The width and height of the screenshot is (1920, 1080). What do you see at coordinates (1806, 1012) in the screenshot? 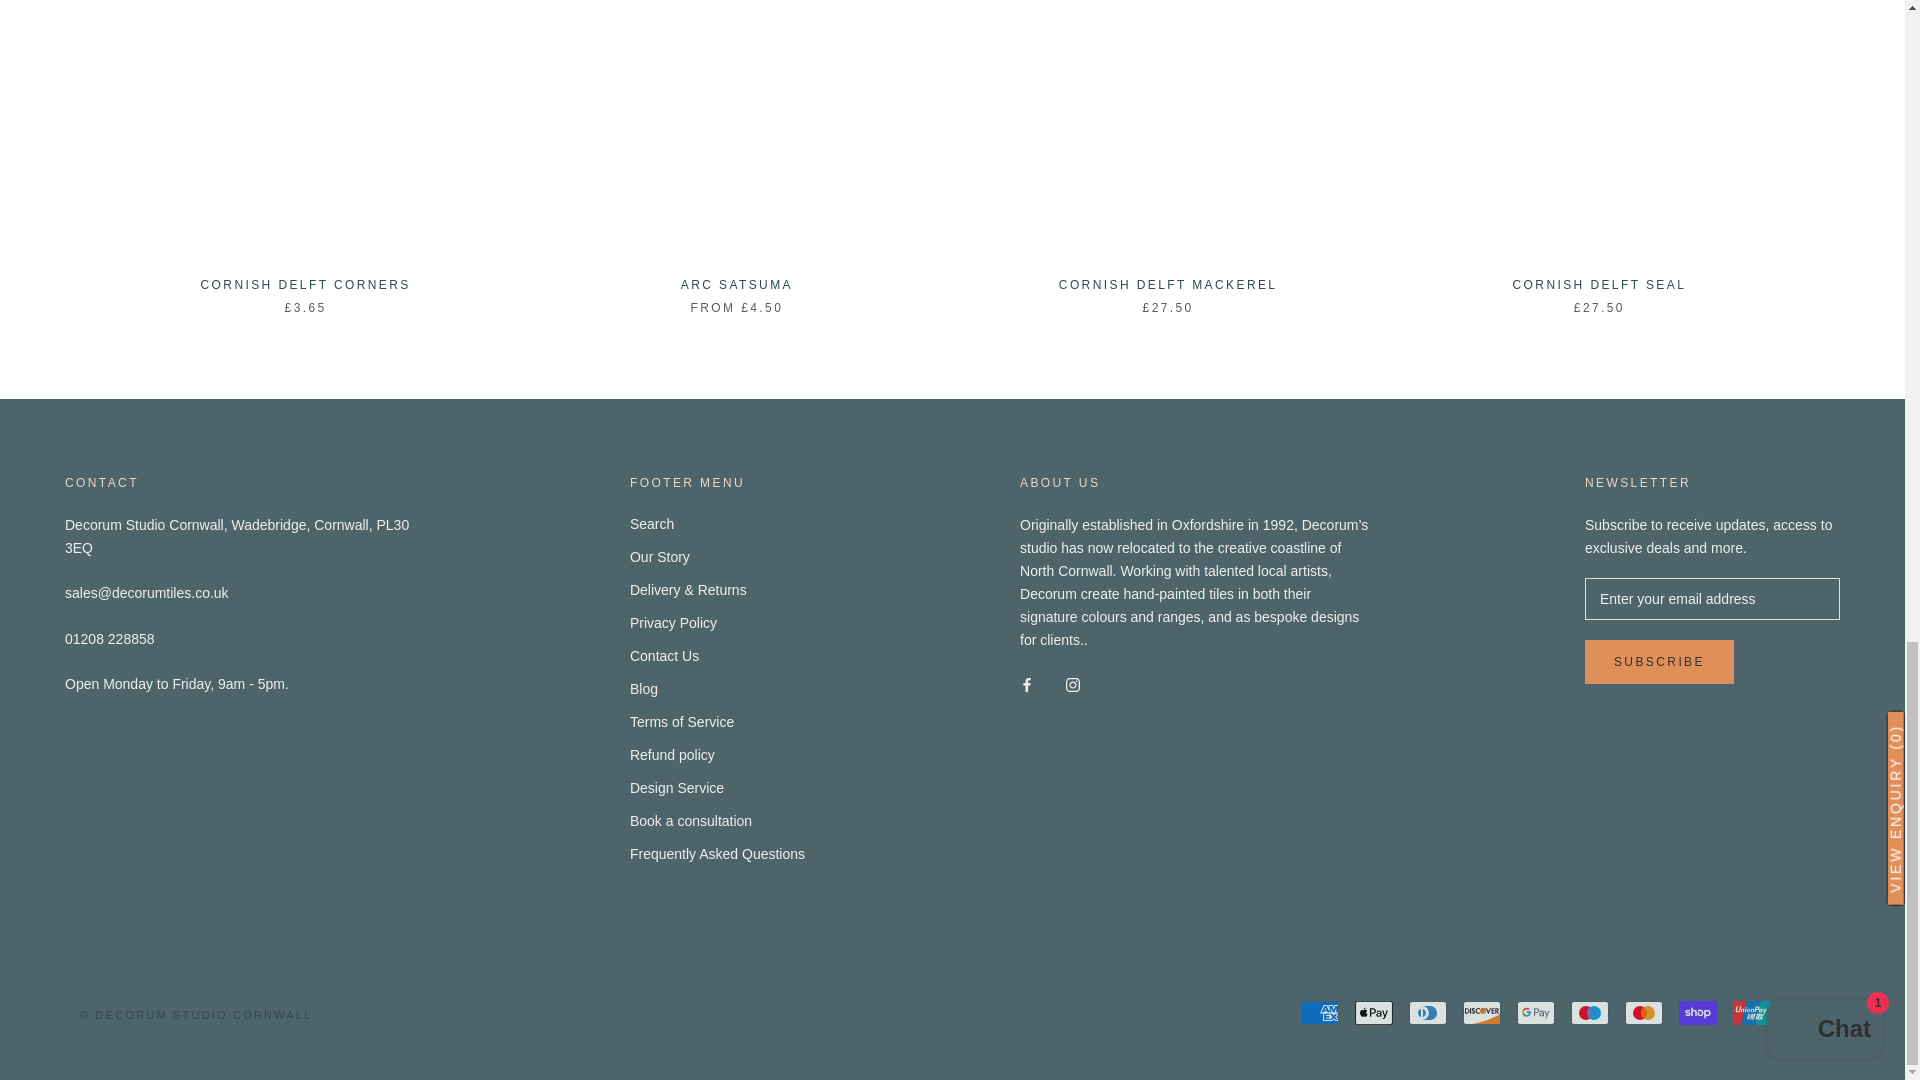
I see `Visa` at bounding box center [1806, 1012].